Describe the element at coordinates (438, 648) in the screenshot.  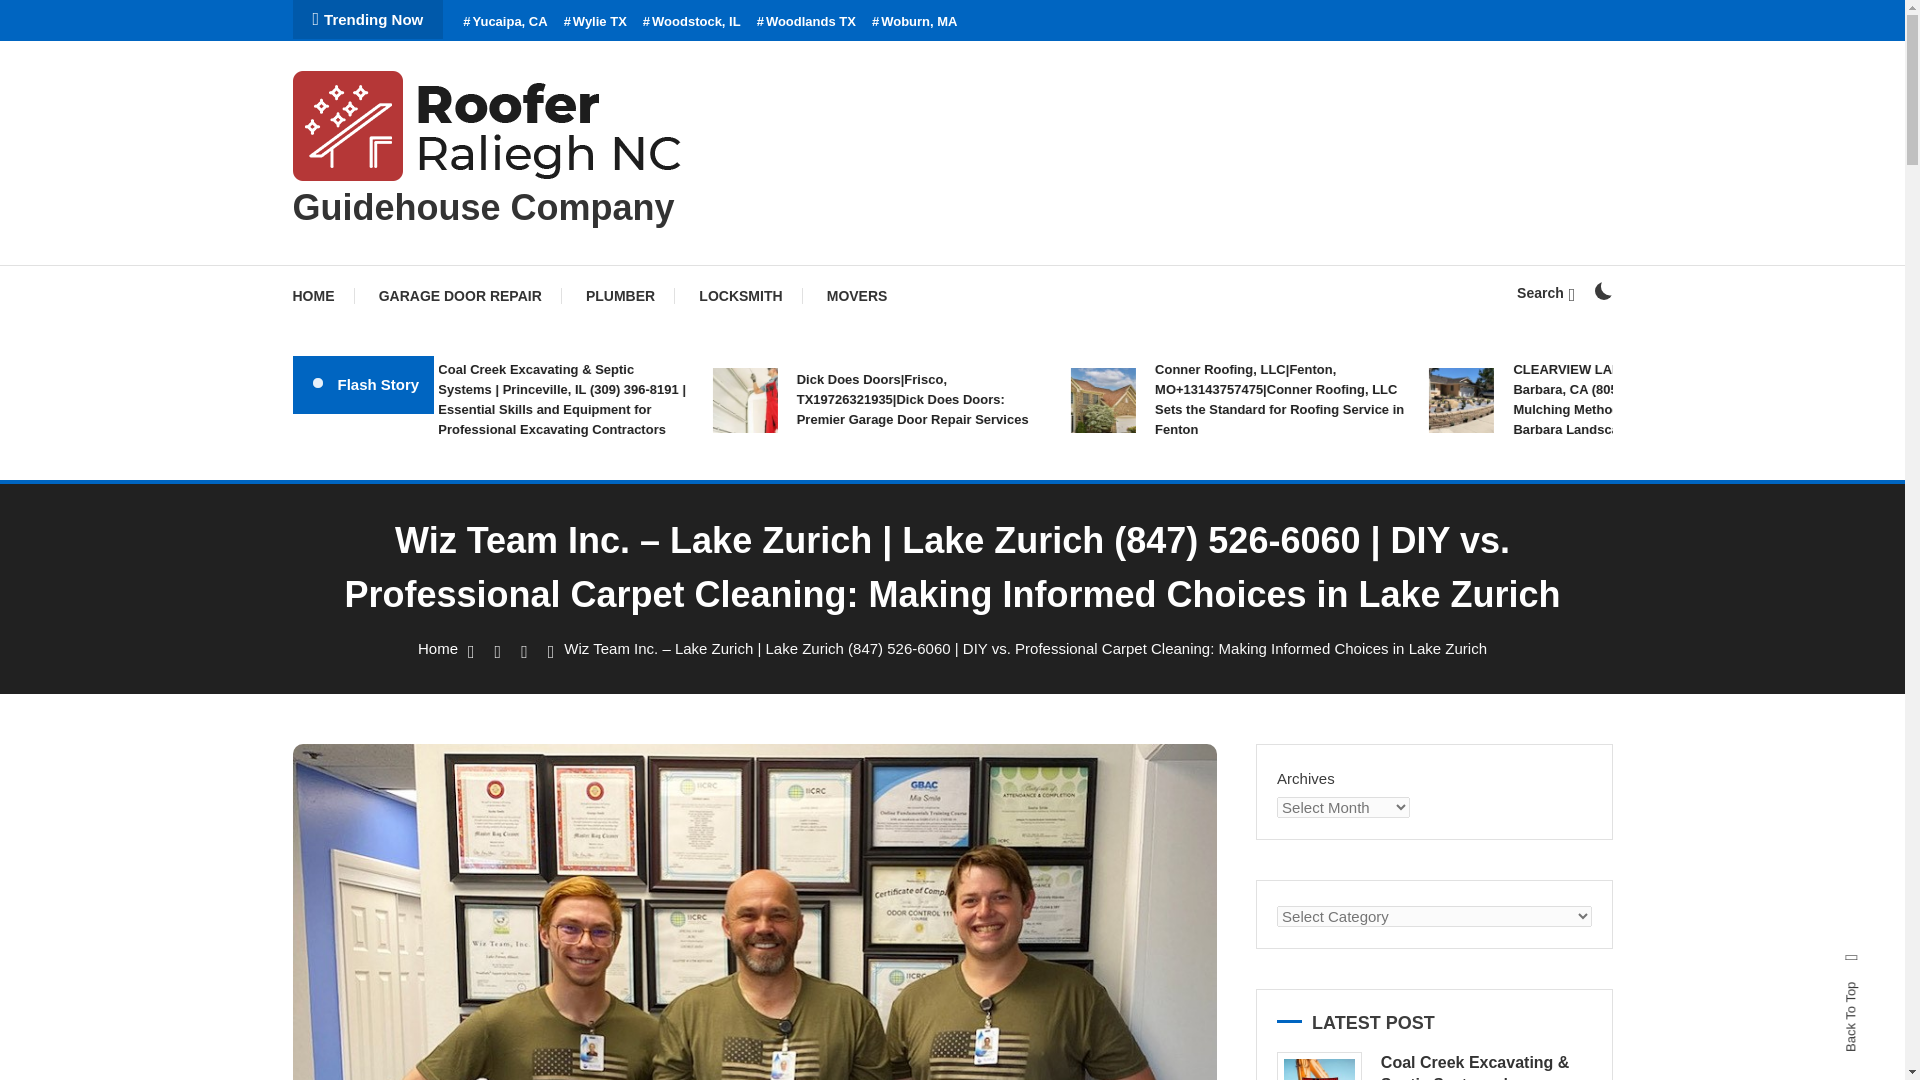
I see `Home` at that location.